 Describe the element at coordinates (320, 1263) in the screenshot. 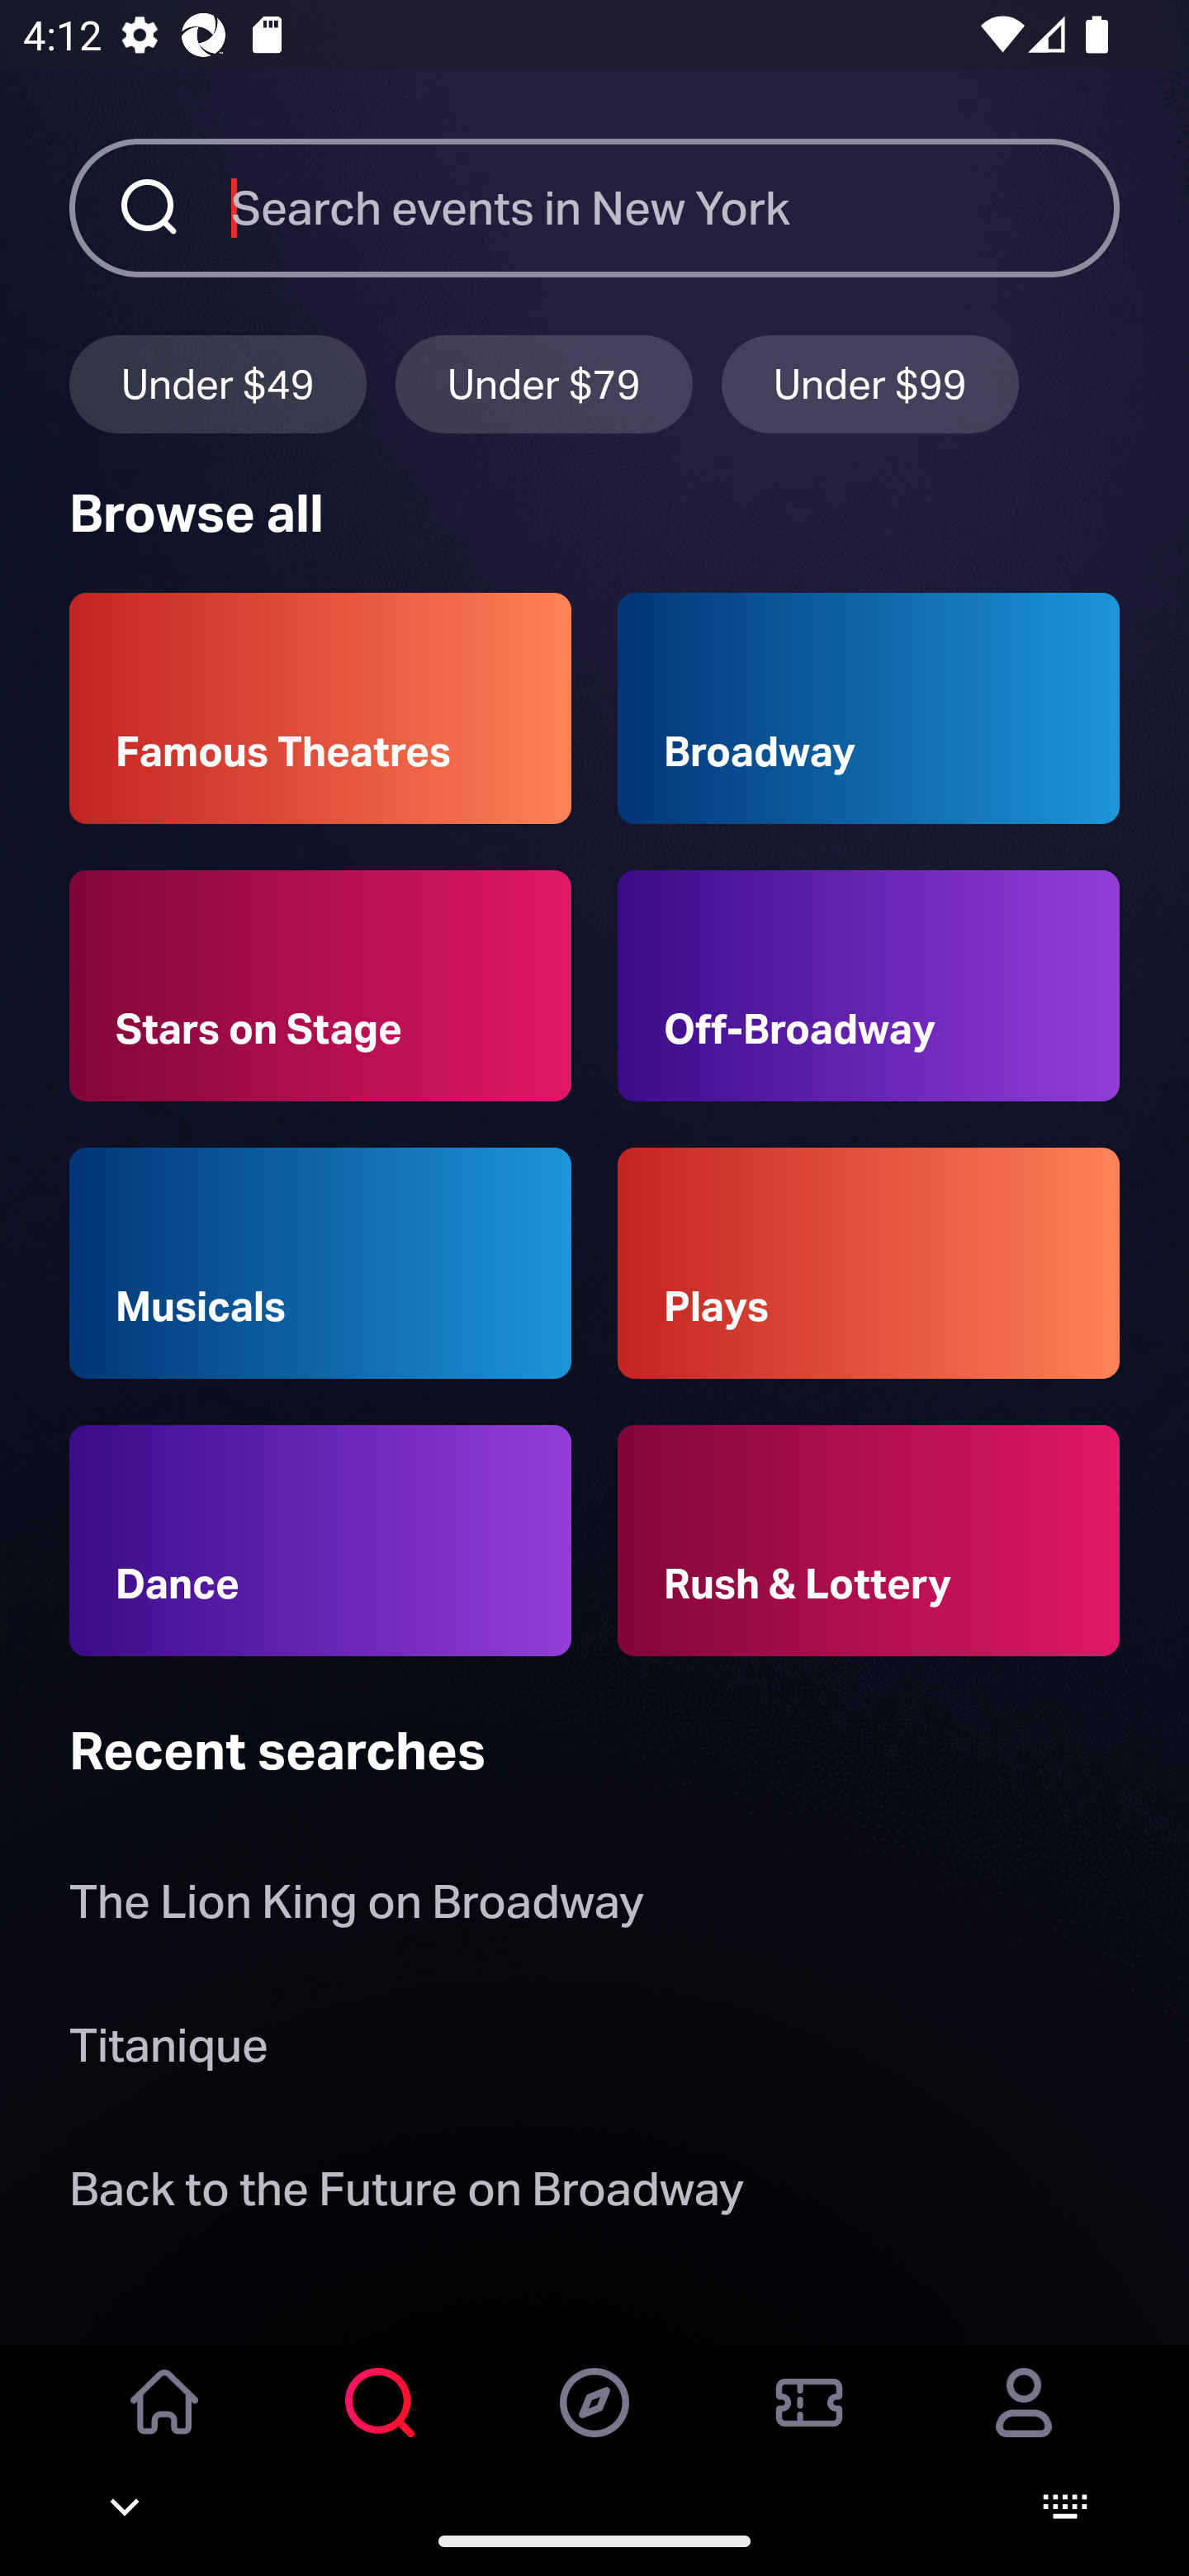

I see `Musicals` at that location.